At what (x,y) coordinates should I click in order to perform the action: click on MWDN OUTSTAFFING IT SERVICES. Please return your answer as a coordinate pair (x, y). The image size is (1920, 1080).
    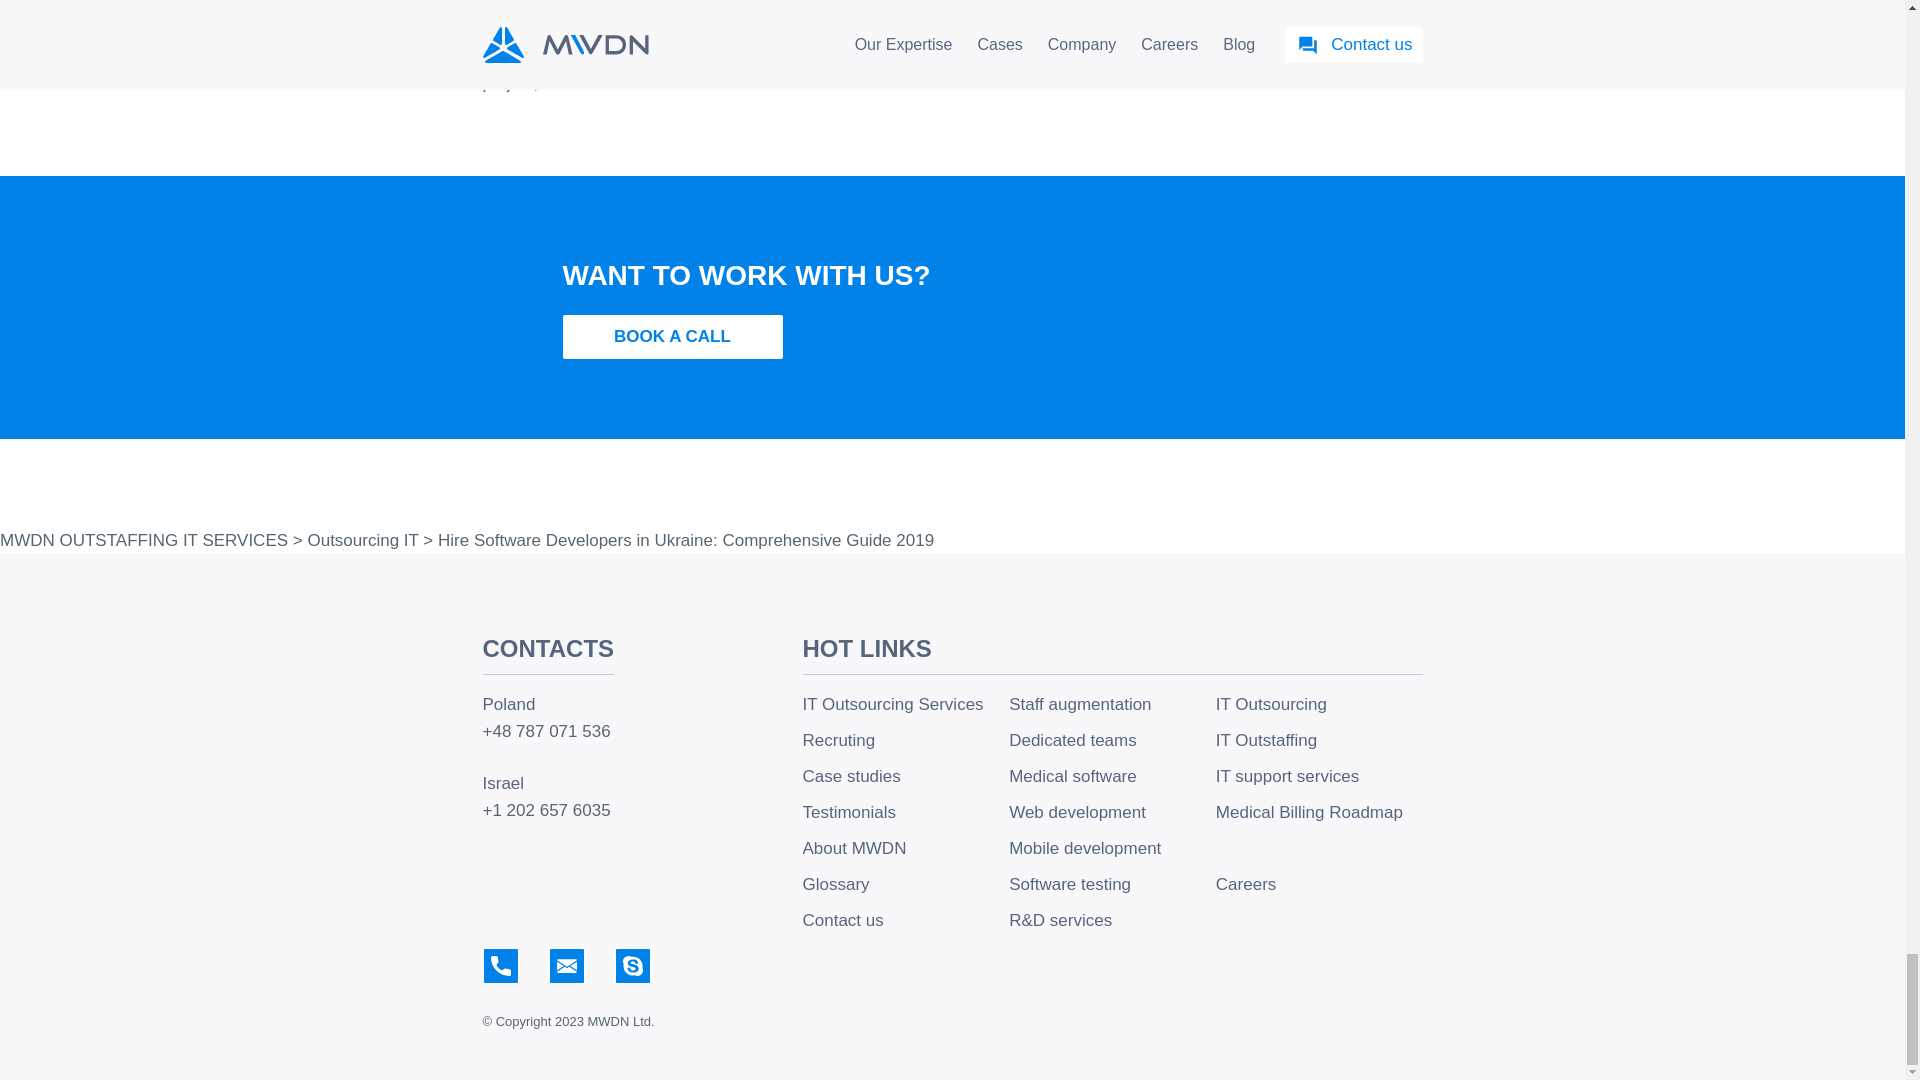
    Looking at the image, I should click on (144, 540).